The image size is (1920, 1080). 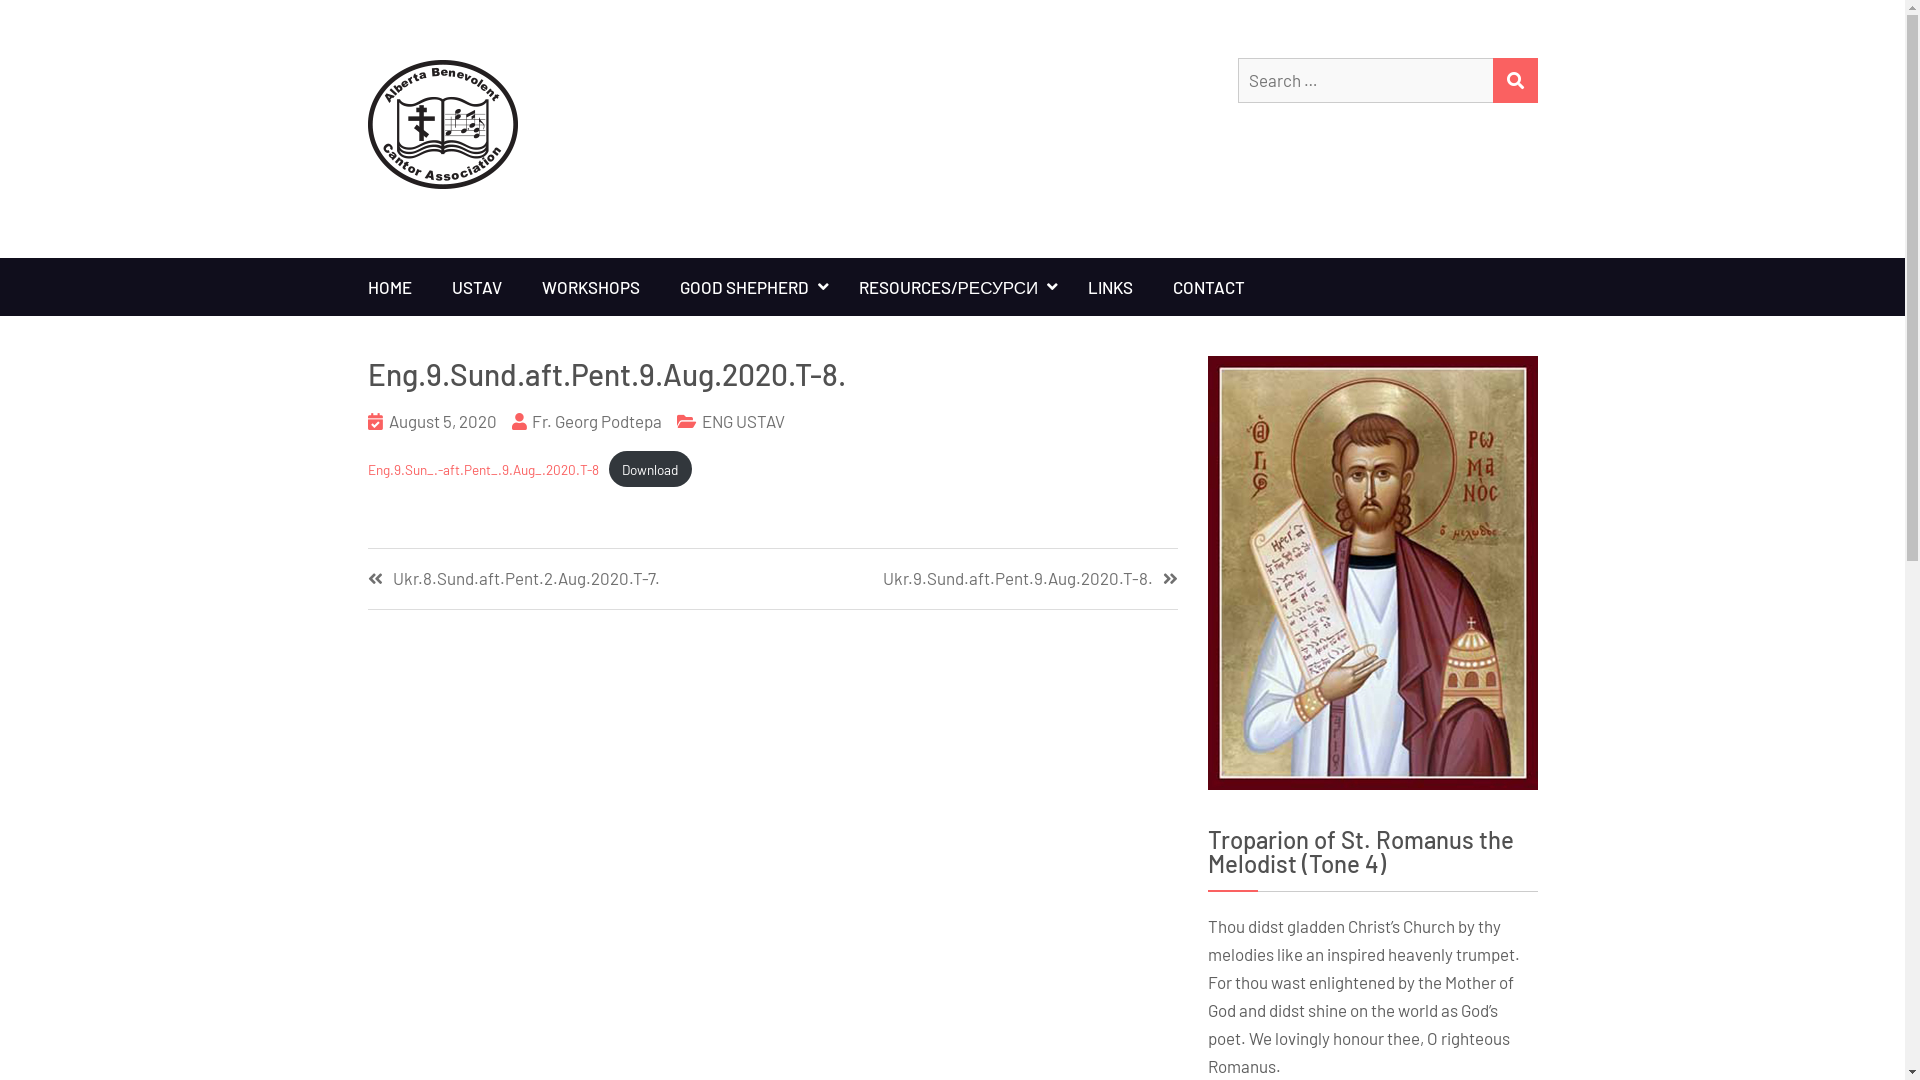 I want to click on SEARCH, so click(x=1514, y=80).